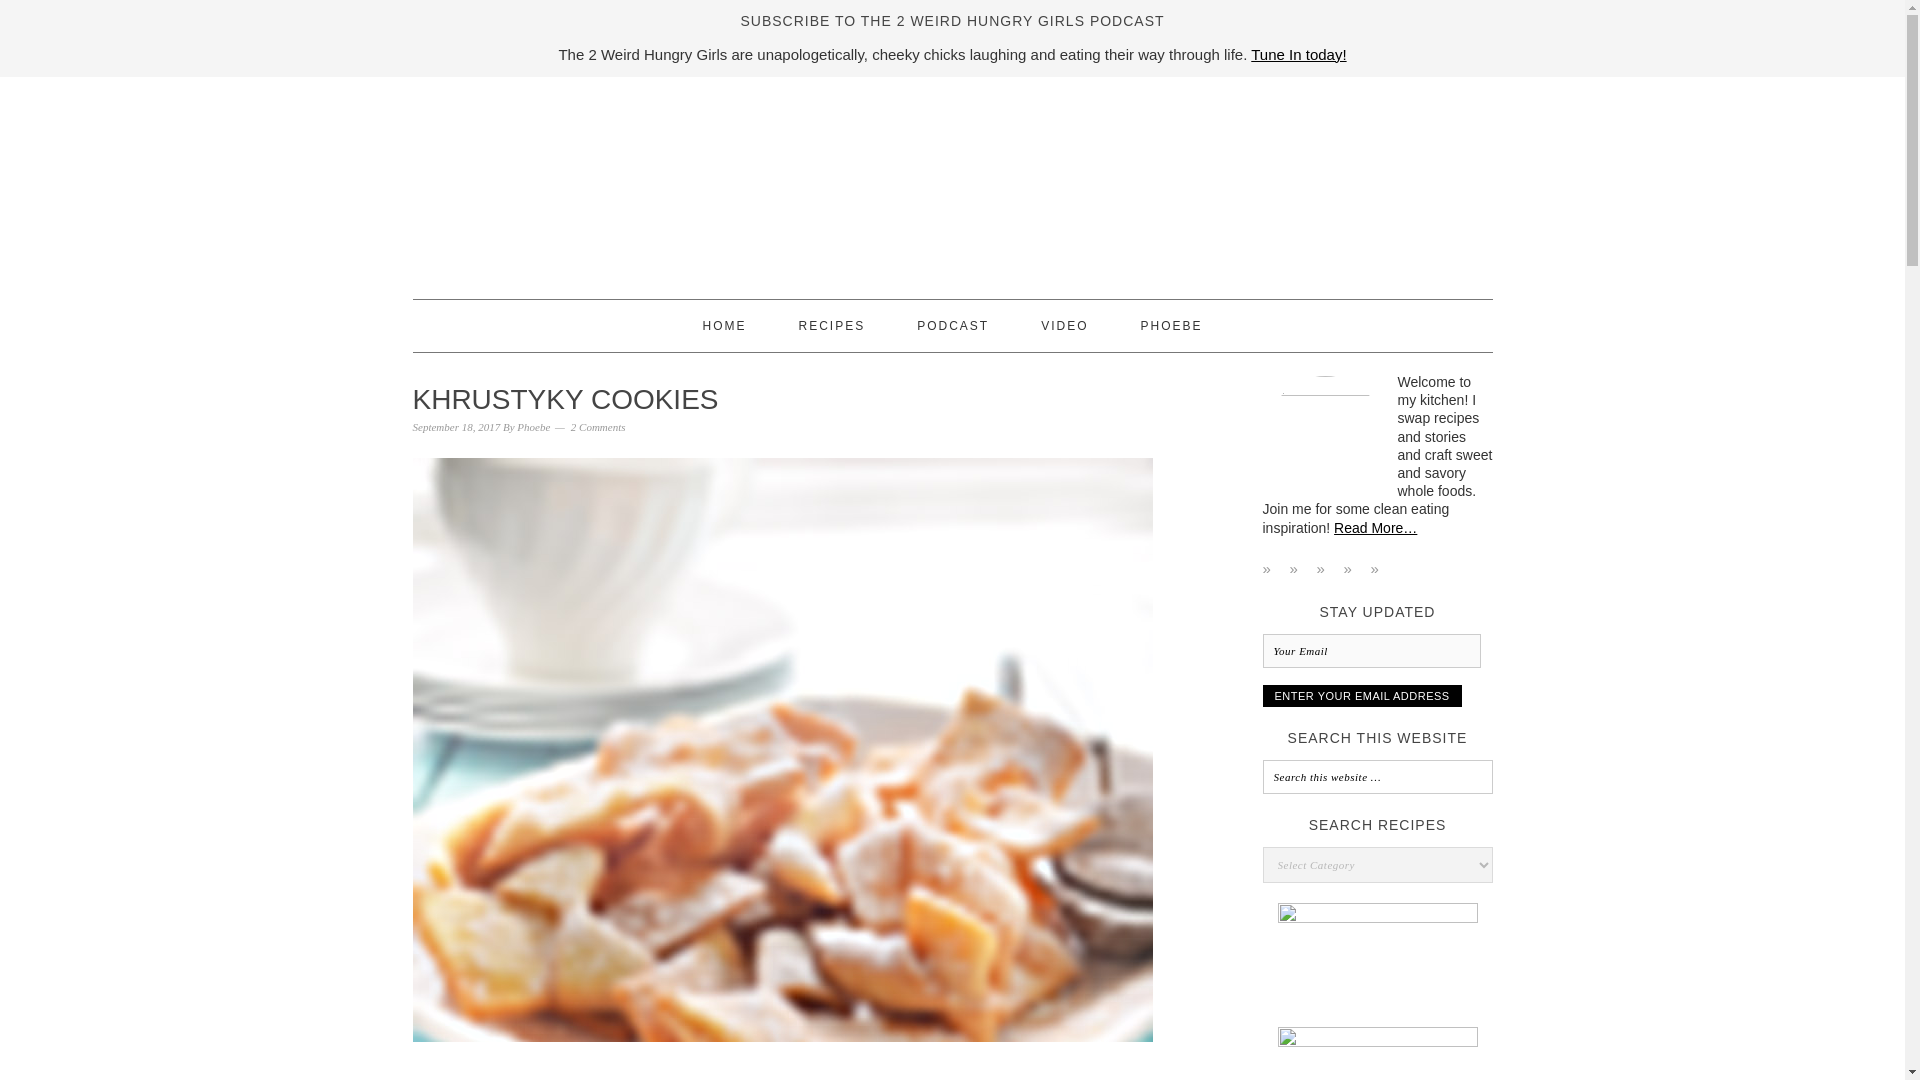  I want to click on RECIPES, so click(832, 326).